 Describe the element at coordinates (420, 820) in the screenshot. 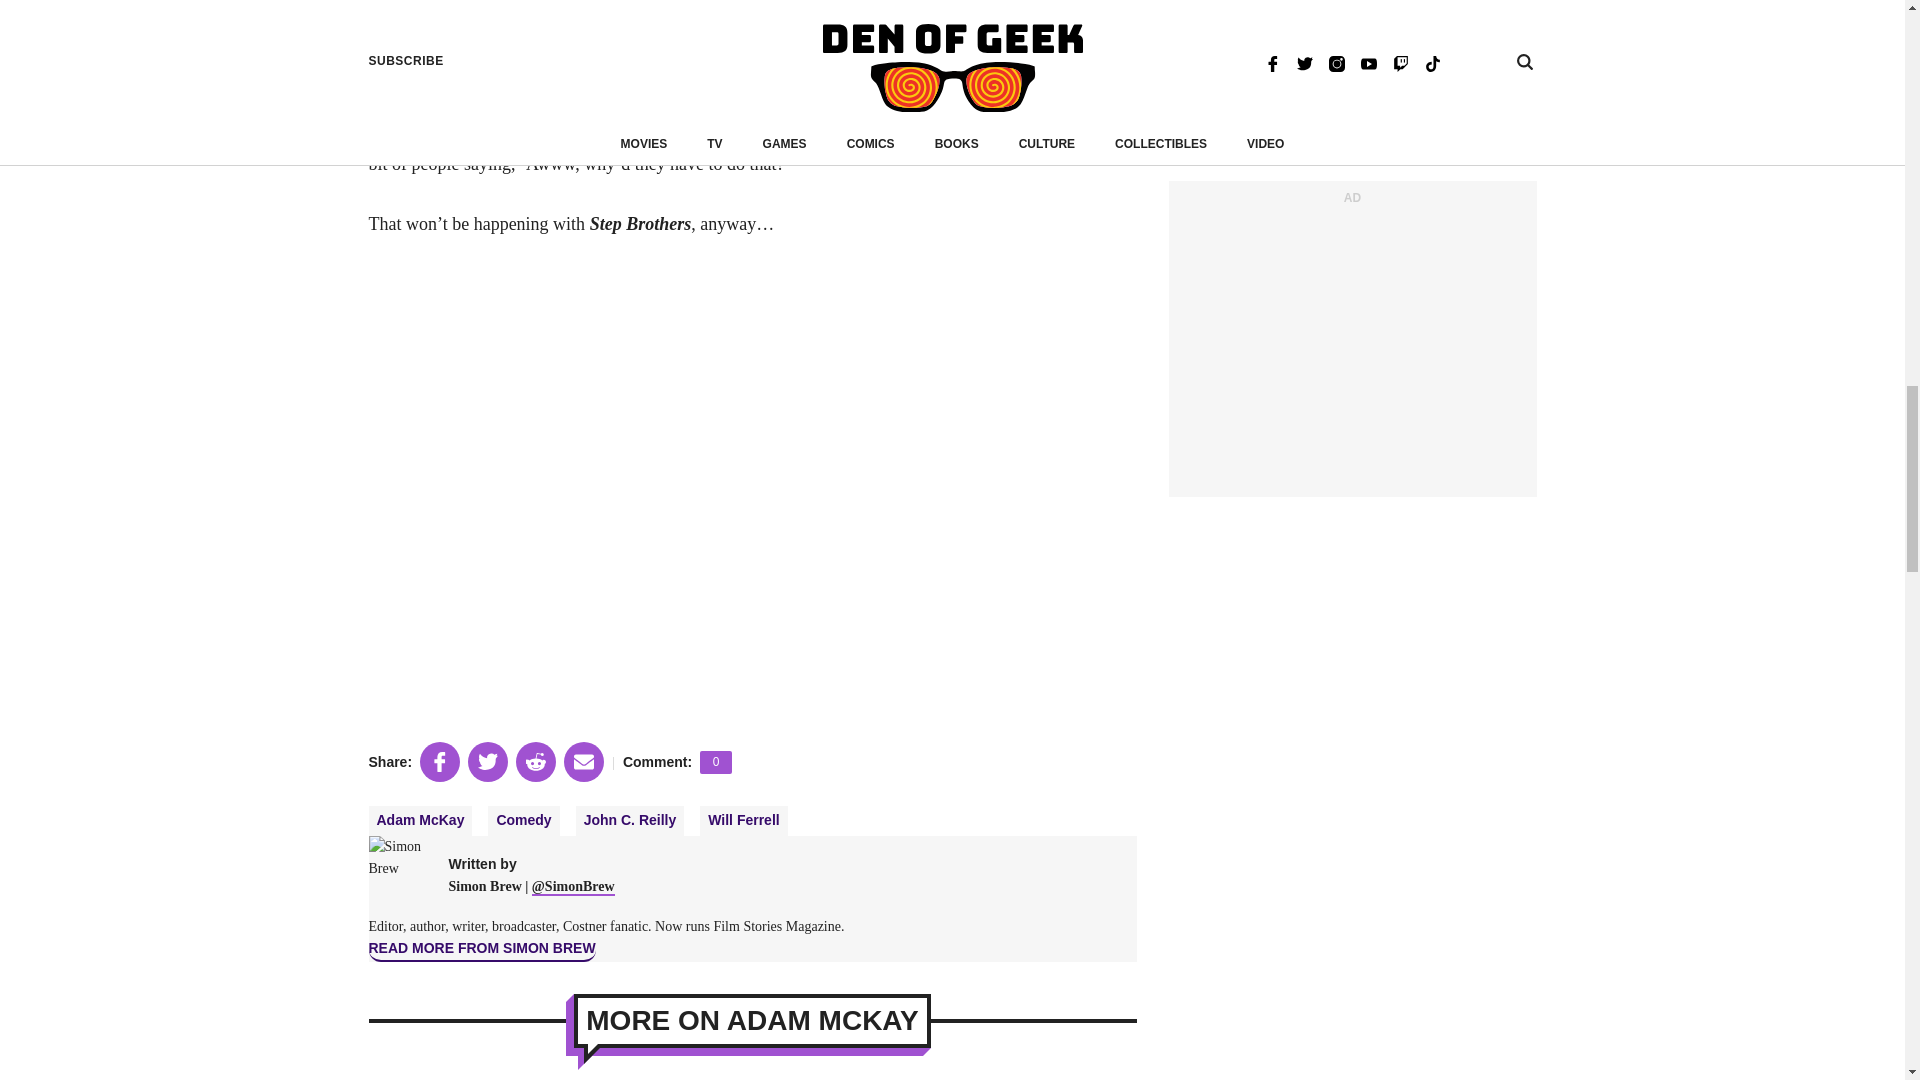

I see `Adam McKay` at that location.